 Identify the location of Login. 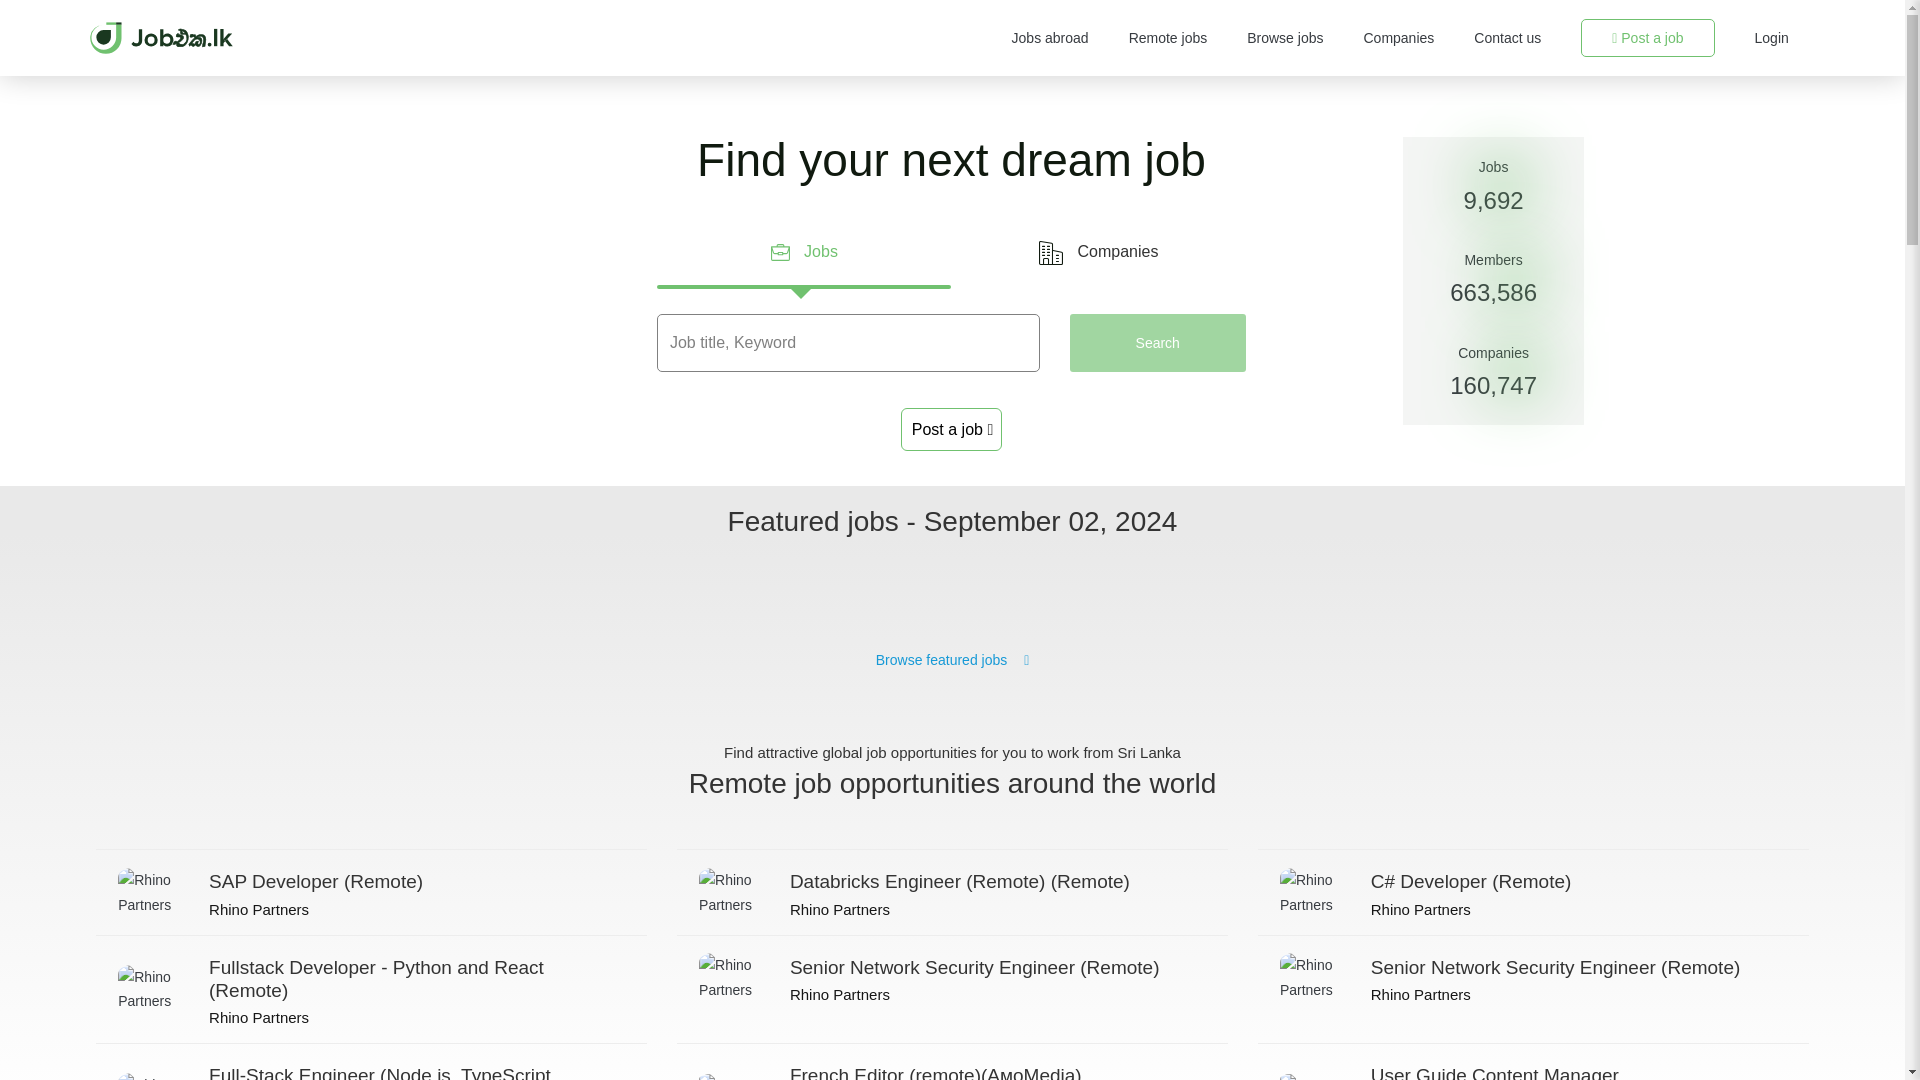
(1772, 38).